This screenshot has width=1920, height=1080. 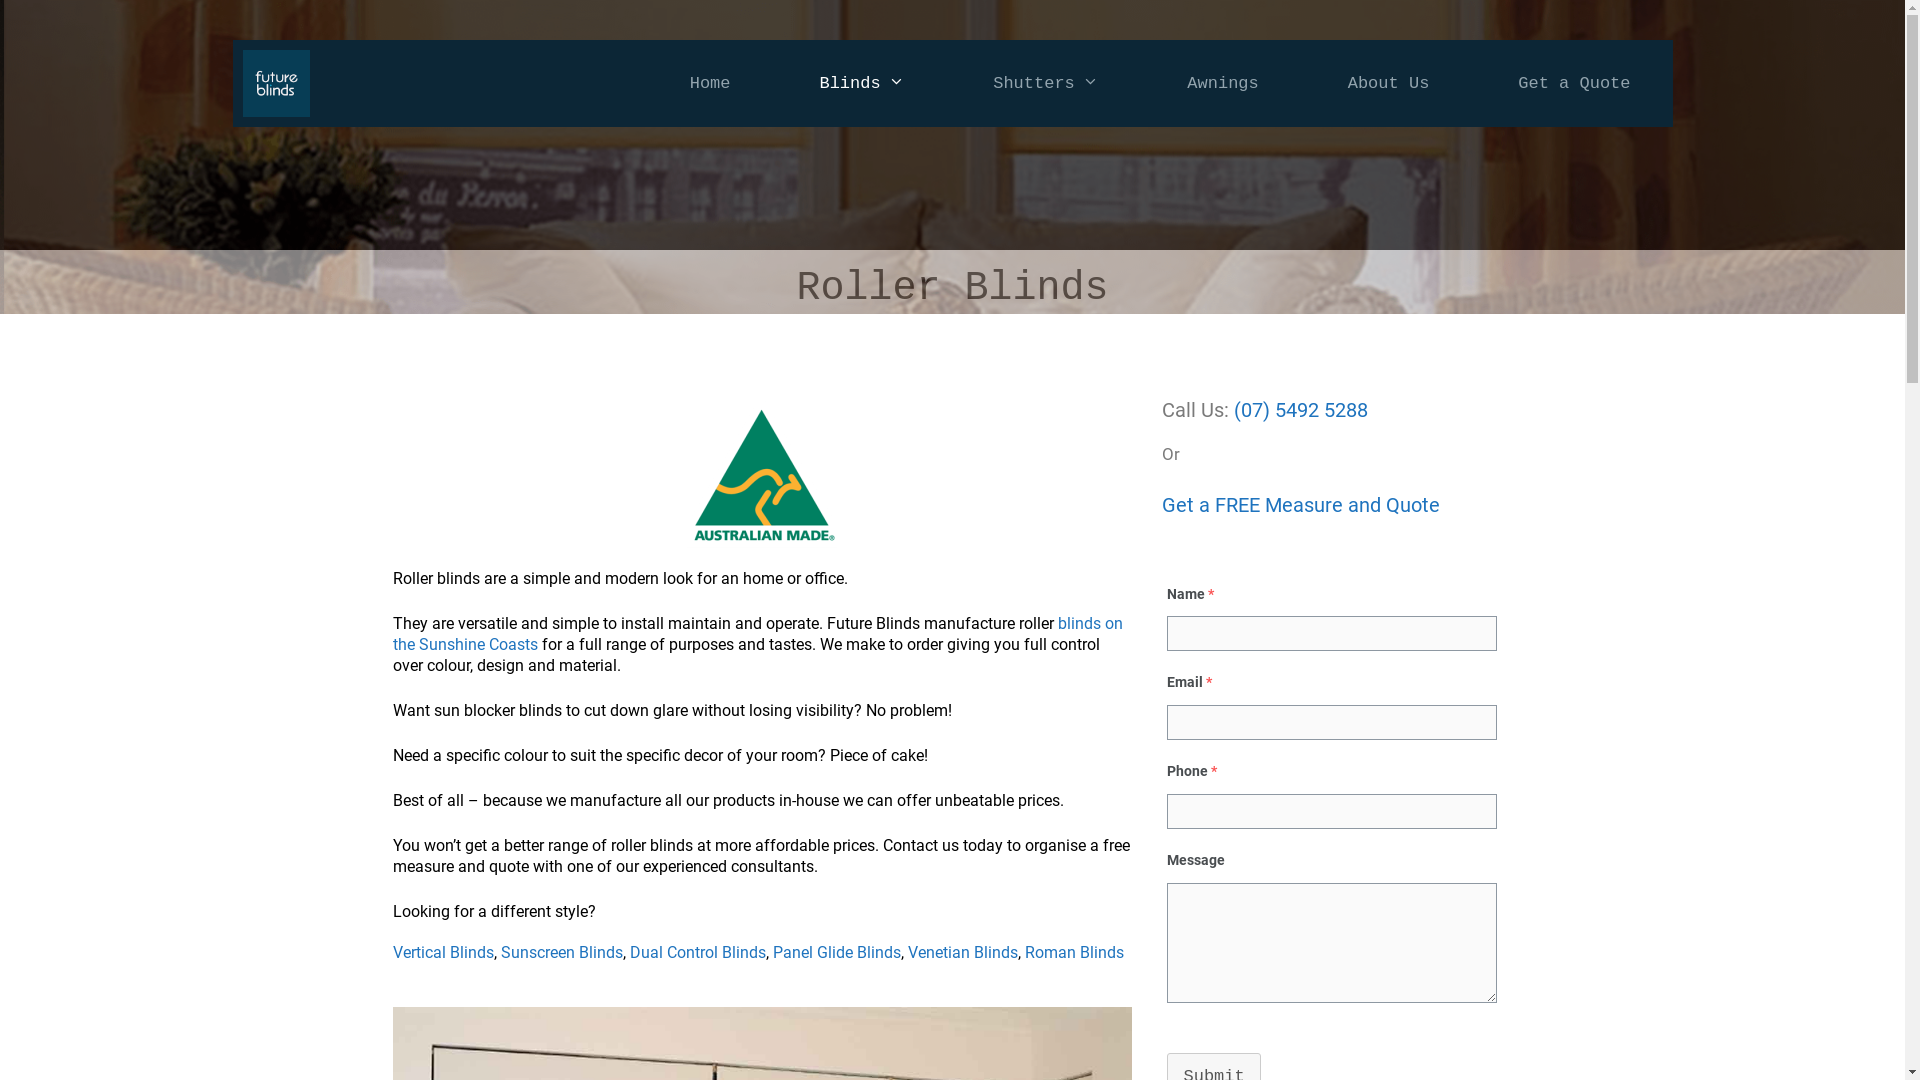 What do you see at coordinates (1301, 410) in the screenshot?
I see `(07) 5492 5288` at bounding box center [1301, 410].